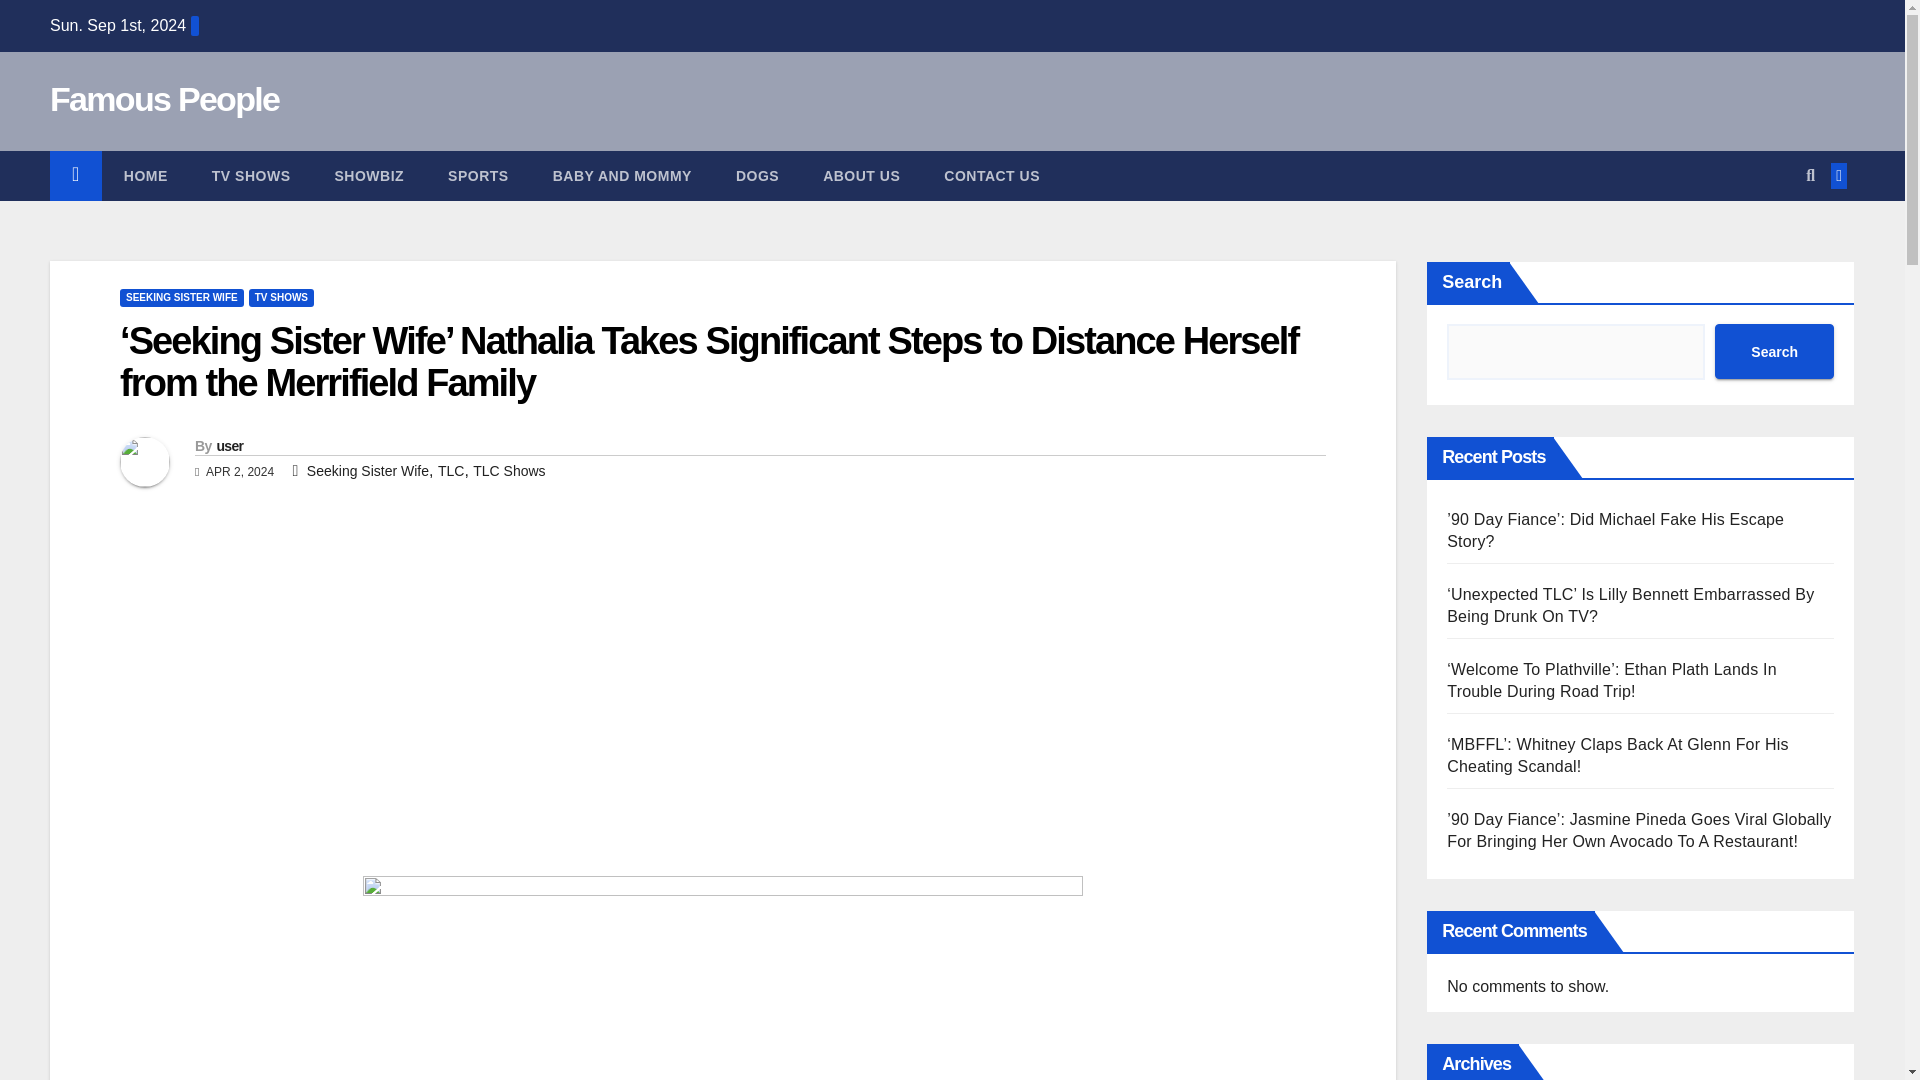 Image resolution: width=1920 pixels, height=1080 pixels. What do you see at coordinates (146, 176) in the screenshot?
I see `Home` at bounding box center [146, 176].